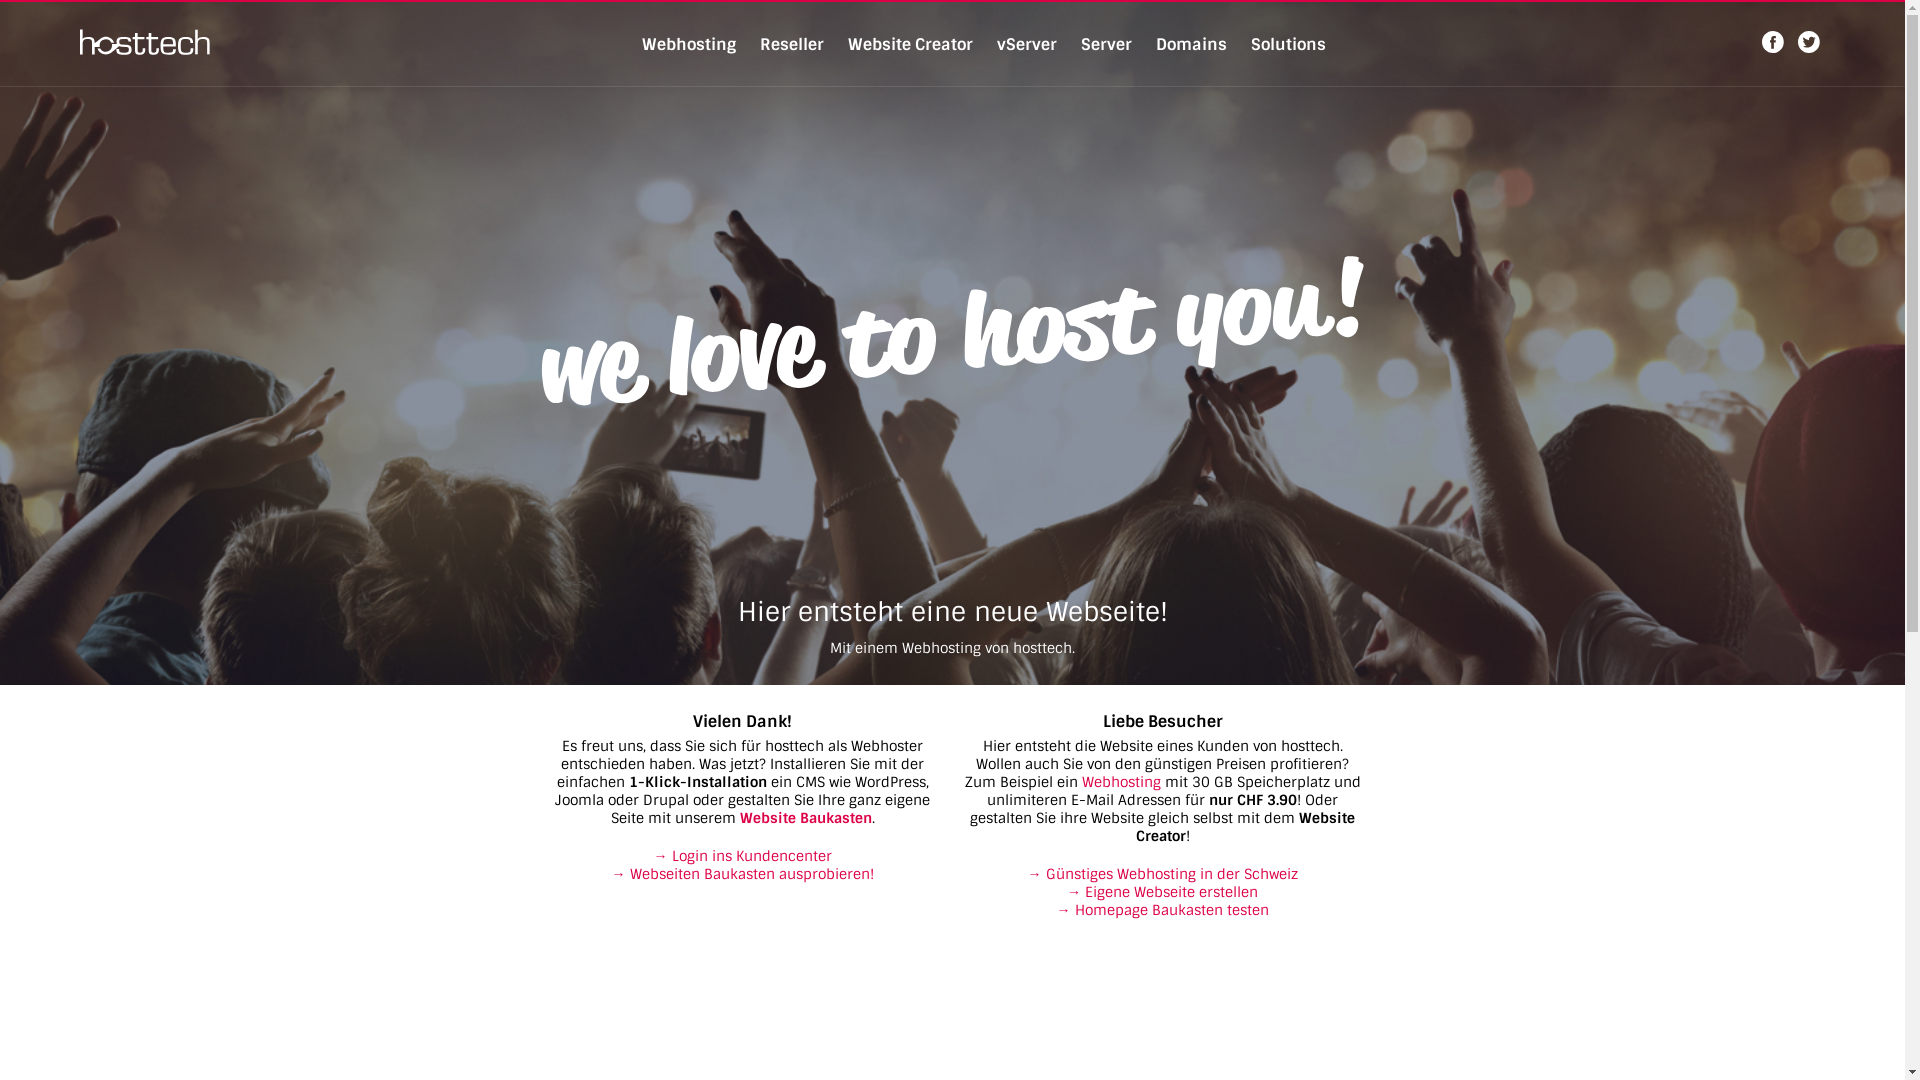 The height and width of the screenshot is (1080, 1920). I want to click on Website Baukasten, so click(806, 818).